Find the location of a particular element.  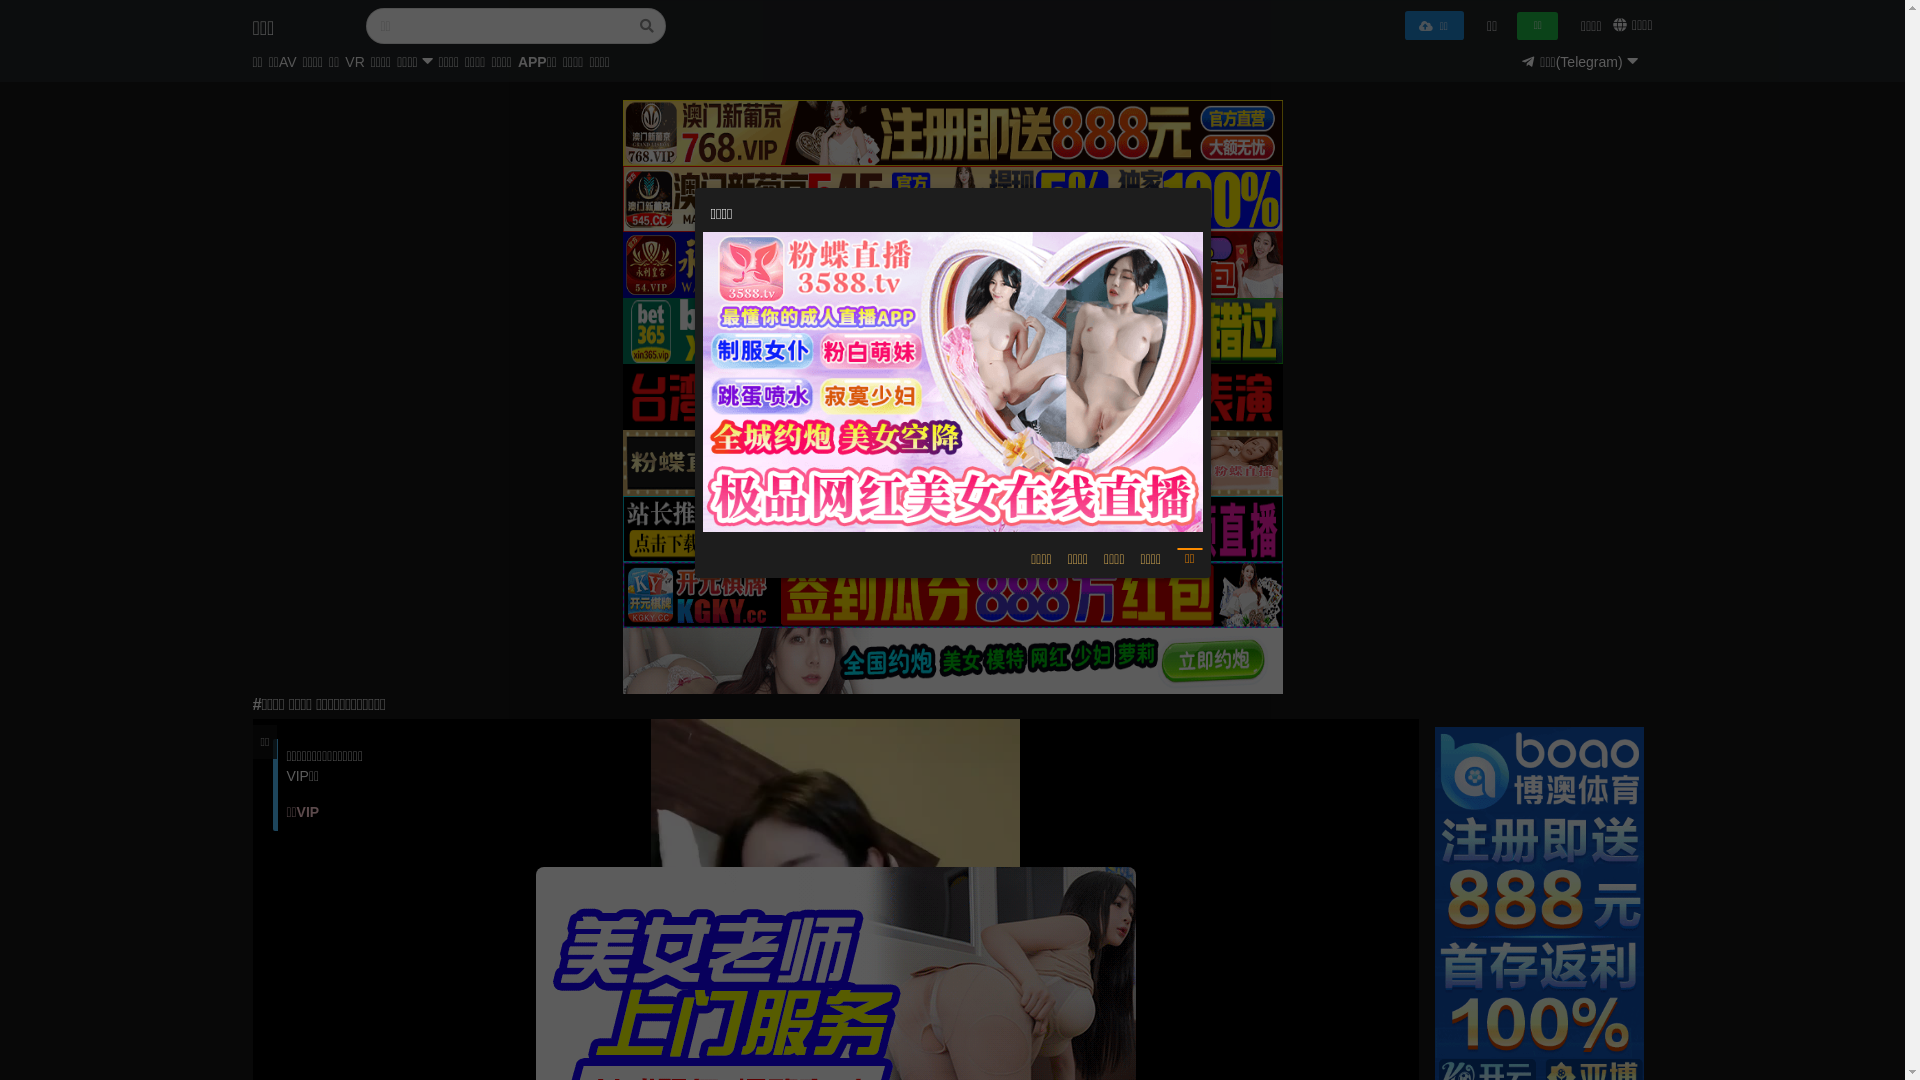

https://kedouwo26.xyz is located at coordinates (952, 394).